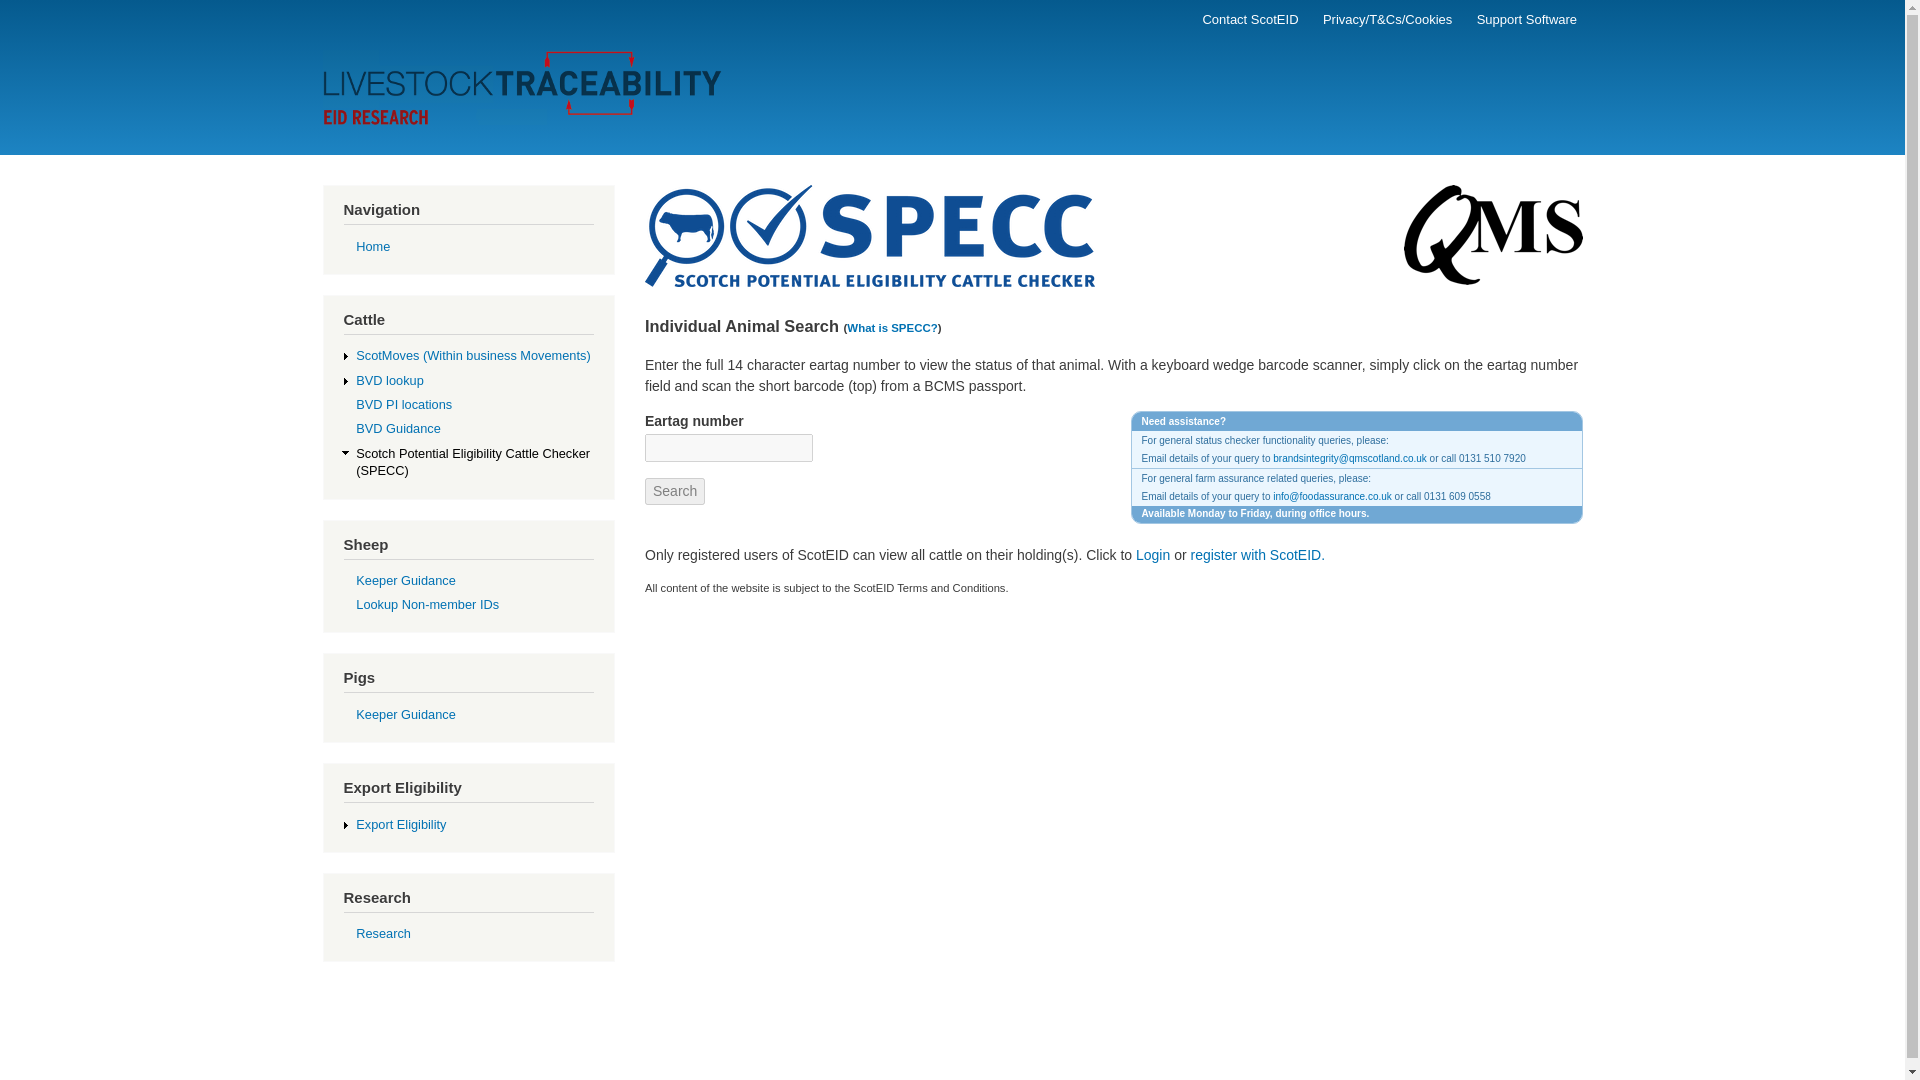 The image size is (1920, 1080). Describe the element at coordinates (1152, 554) in the screenshot. I see `Login` at that location.